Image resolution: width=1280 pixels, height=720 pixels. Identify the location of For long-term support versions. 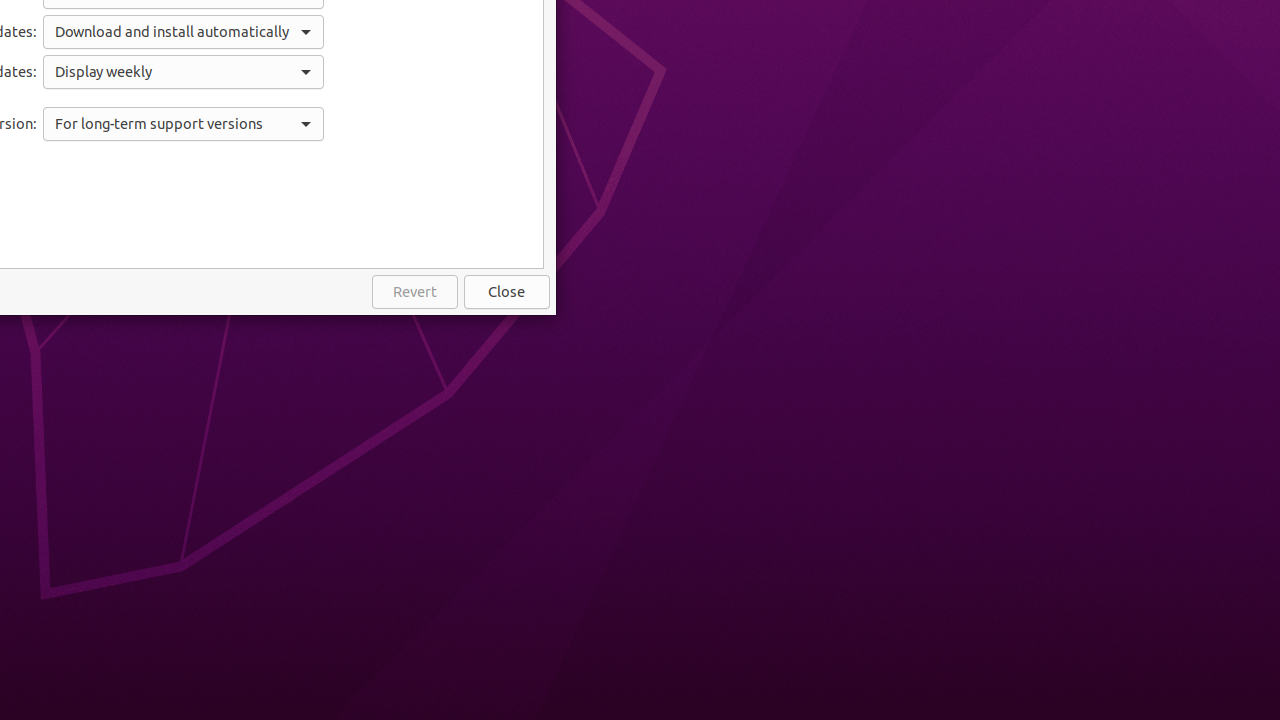
(184, 124).